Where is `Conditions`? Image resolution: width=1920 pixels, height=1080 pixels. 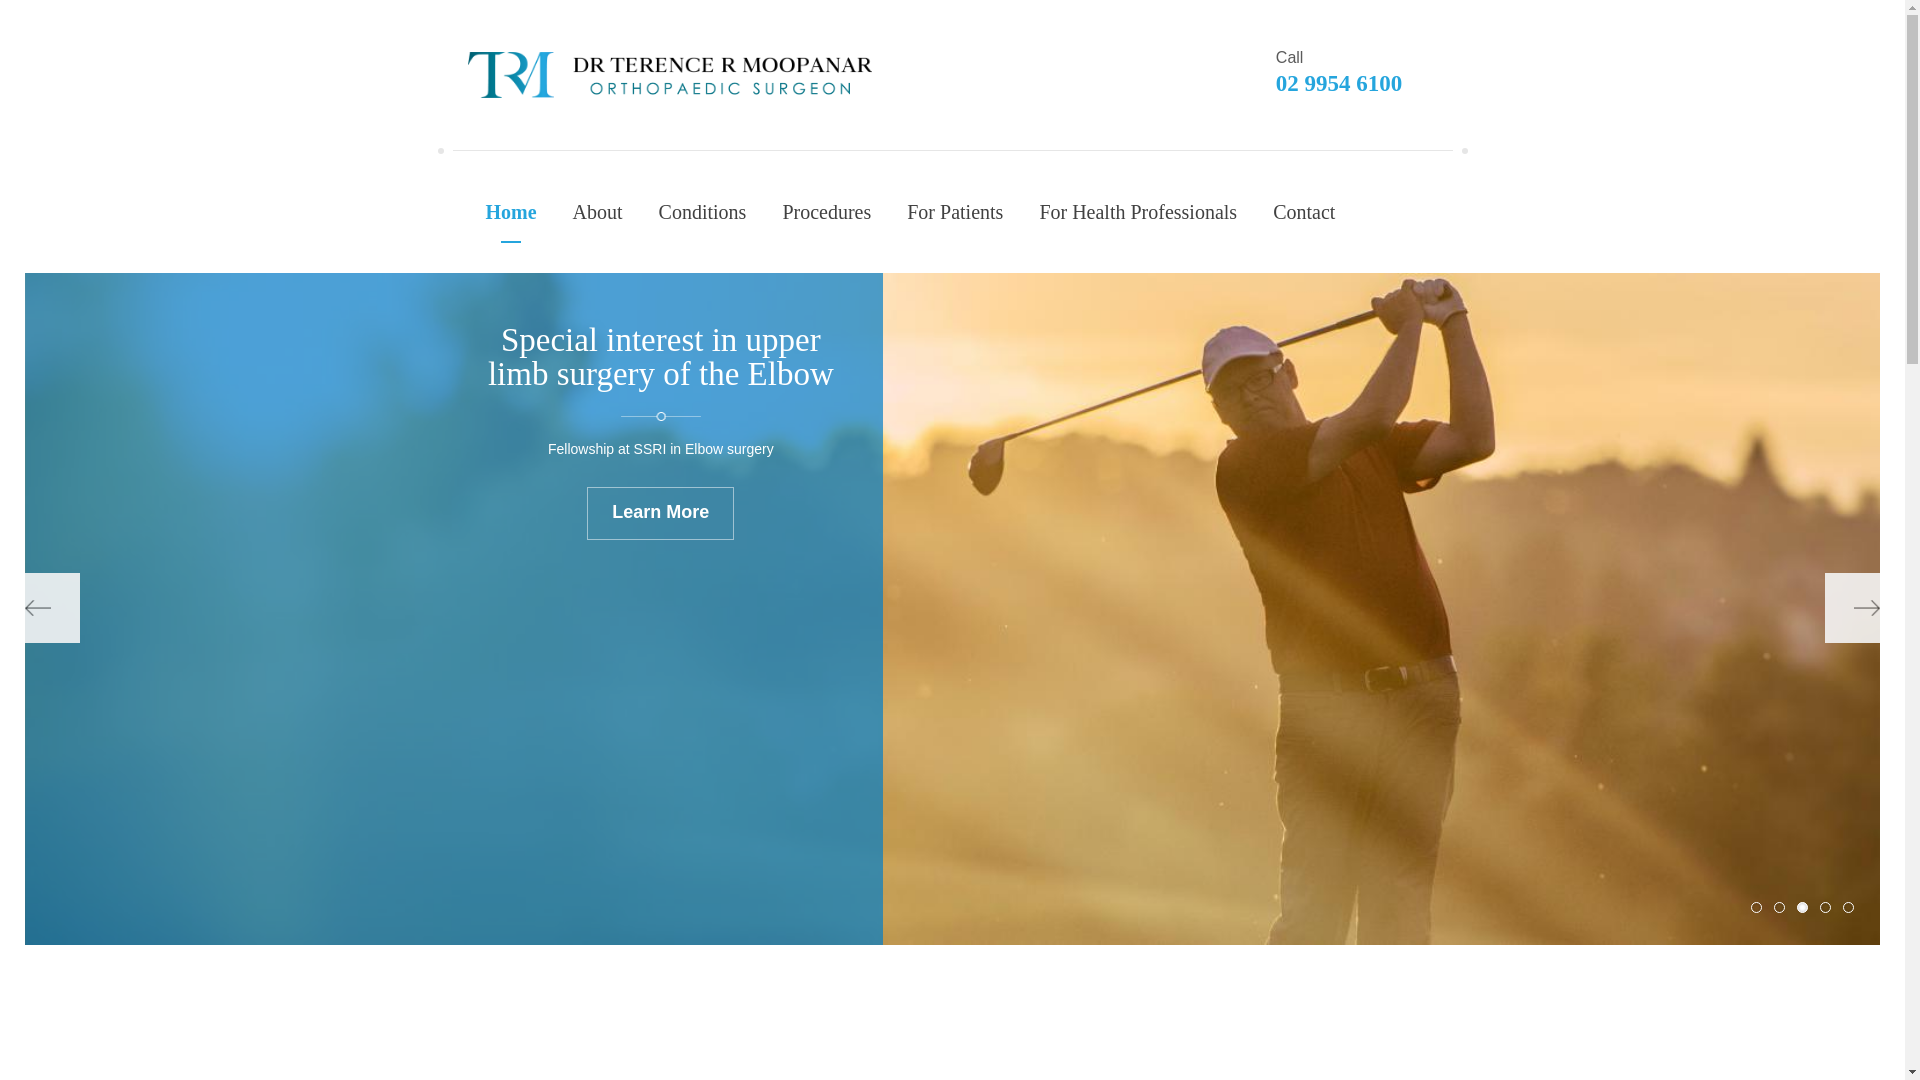
Conditions is located at coordinates (703, 212).